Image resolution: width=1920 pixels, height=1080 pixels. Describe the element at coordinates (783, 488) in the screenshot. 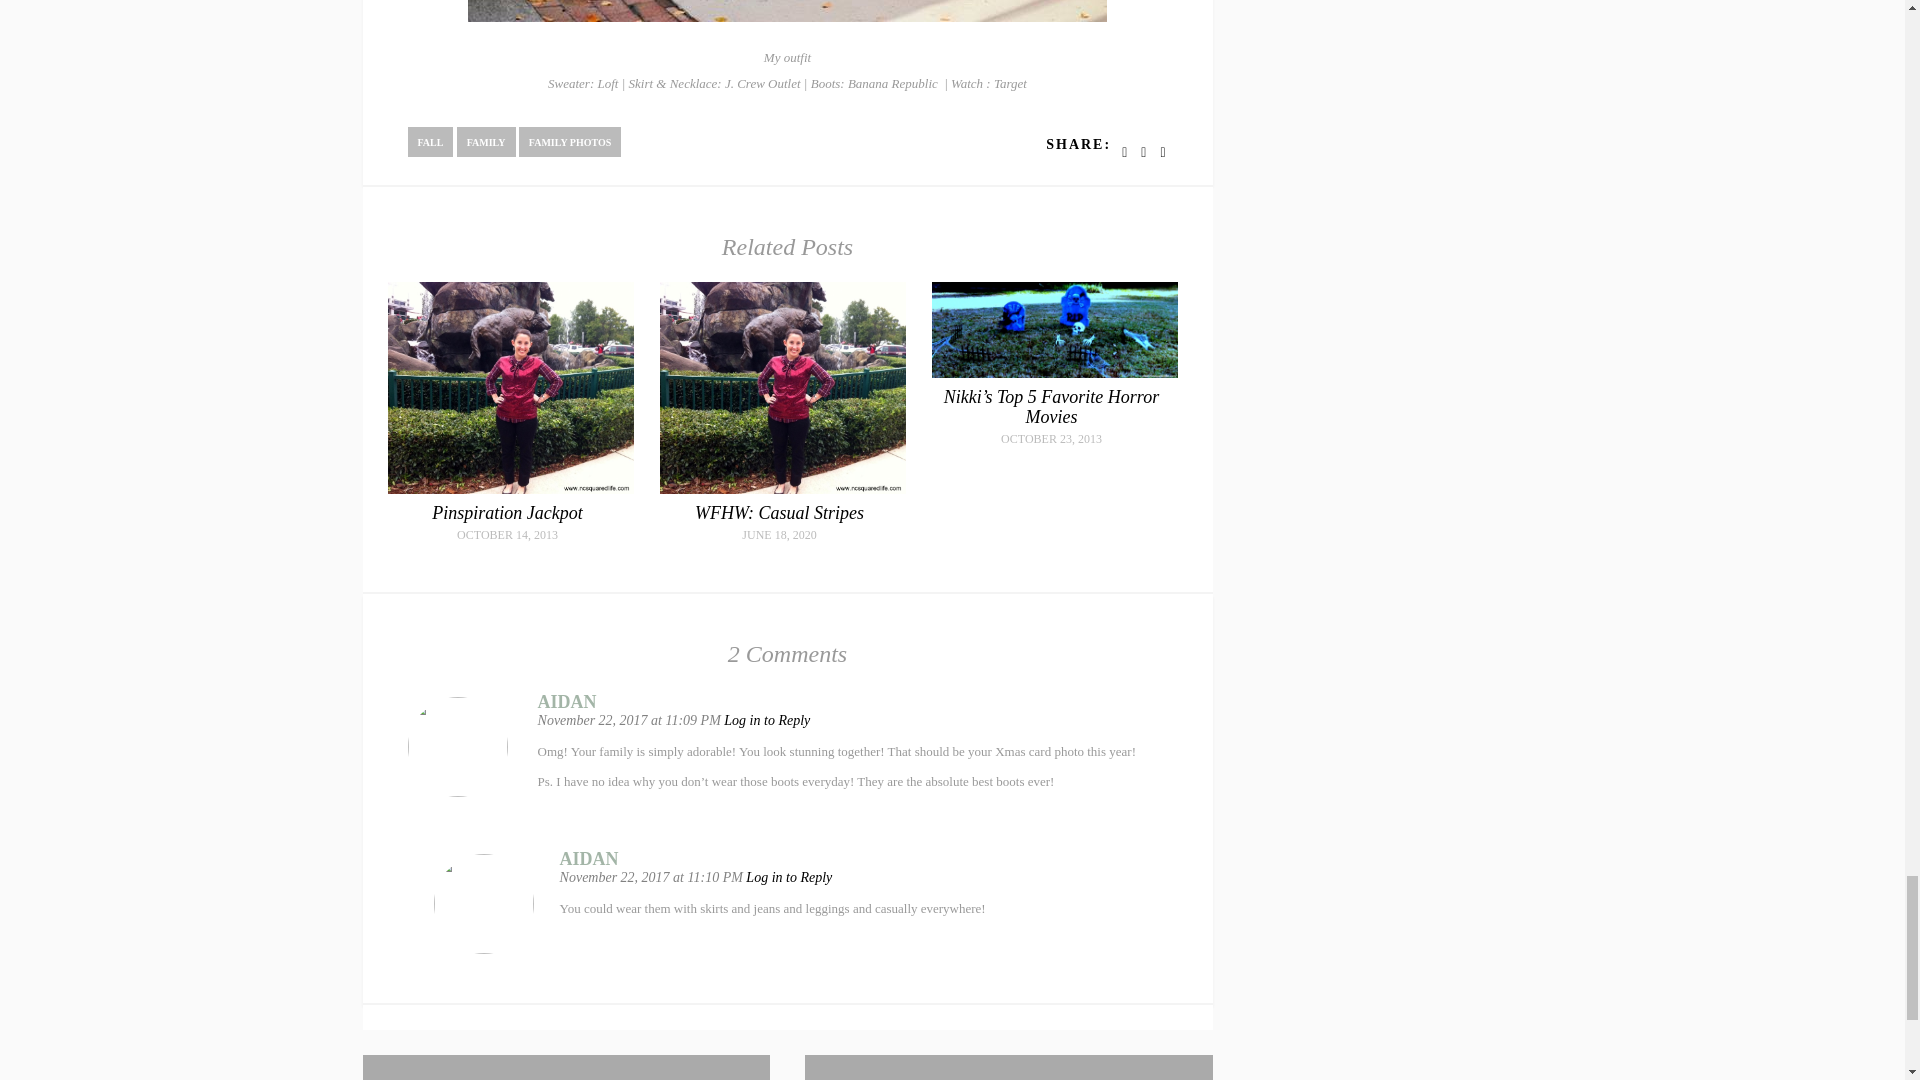

I see `Permanent` at that location.